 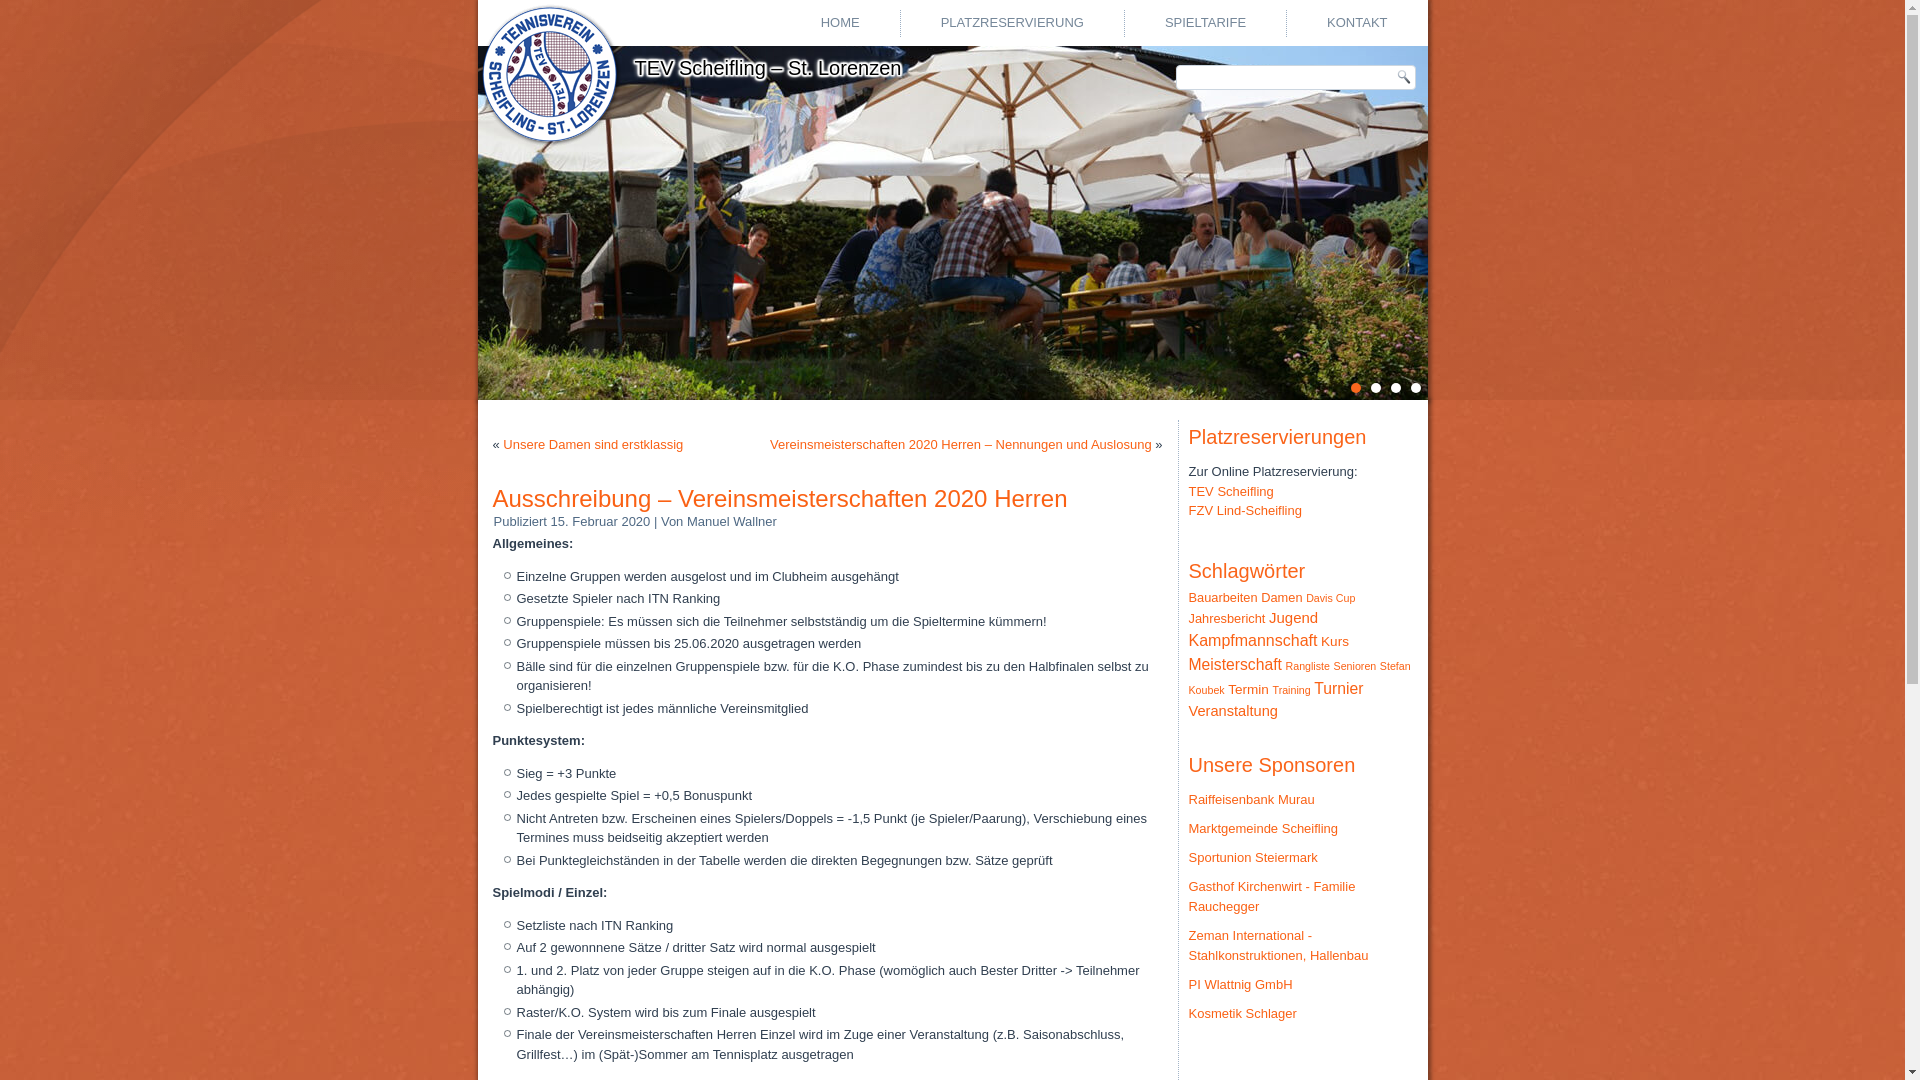 What do you see at coordinates (1252, 858) in the screenshot?
I see `Sportunion Steiermark` at bounding box center [1252, 858].